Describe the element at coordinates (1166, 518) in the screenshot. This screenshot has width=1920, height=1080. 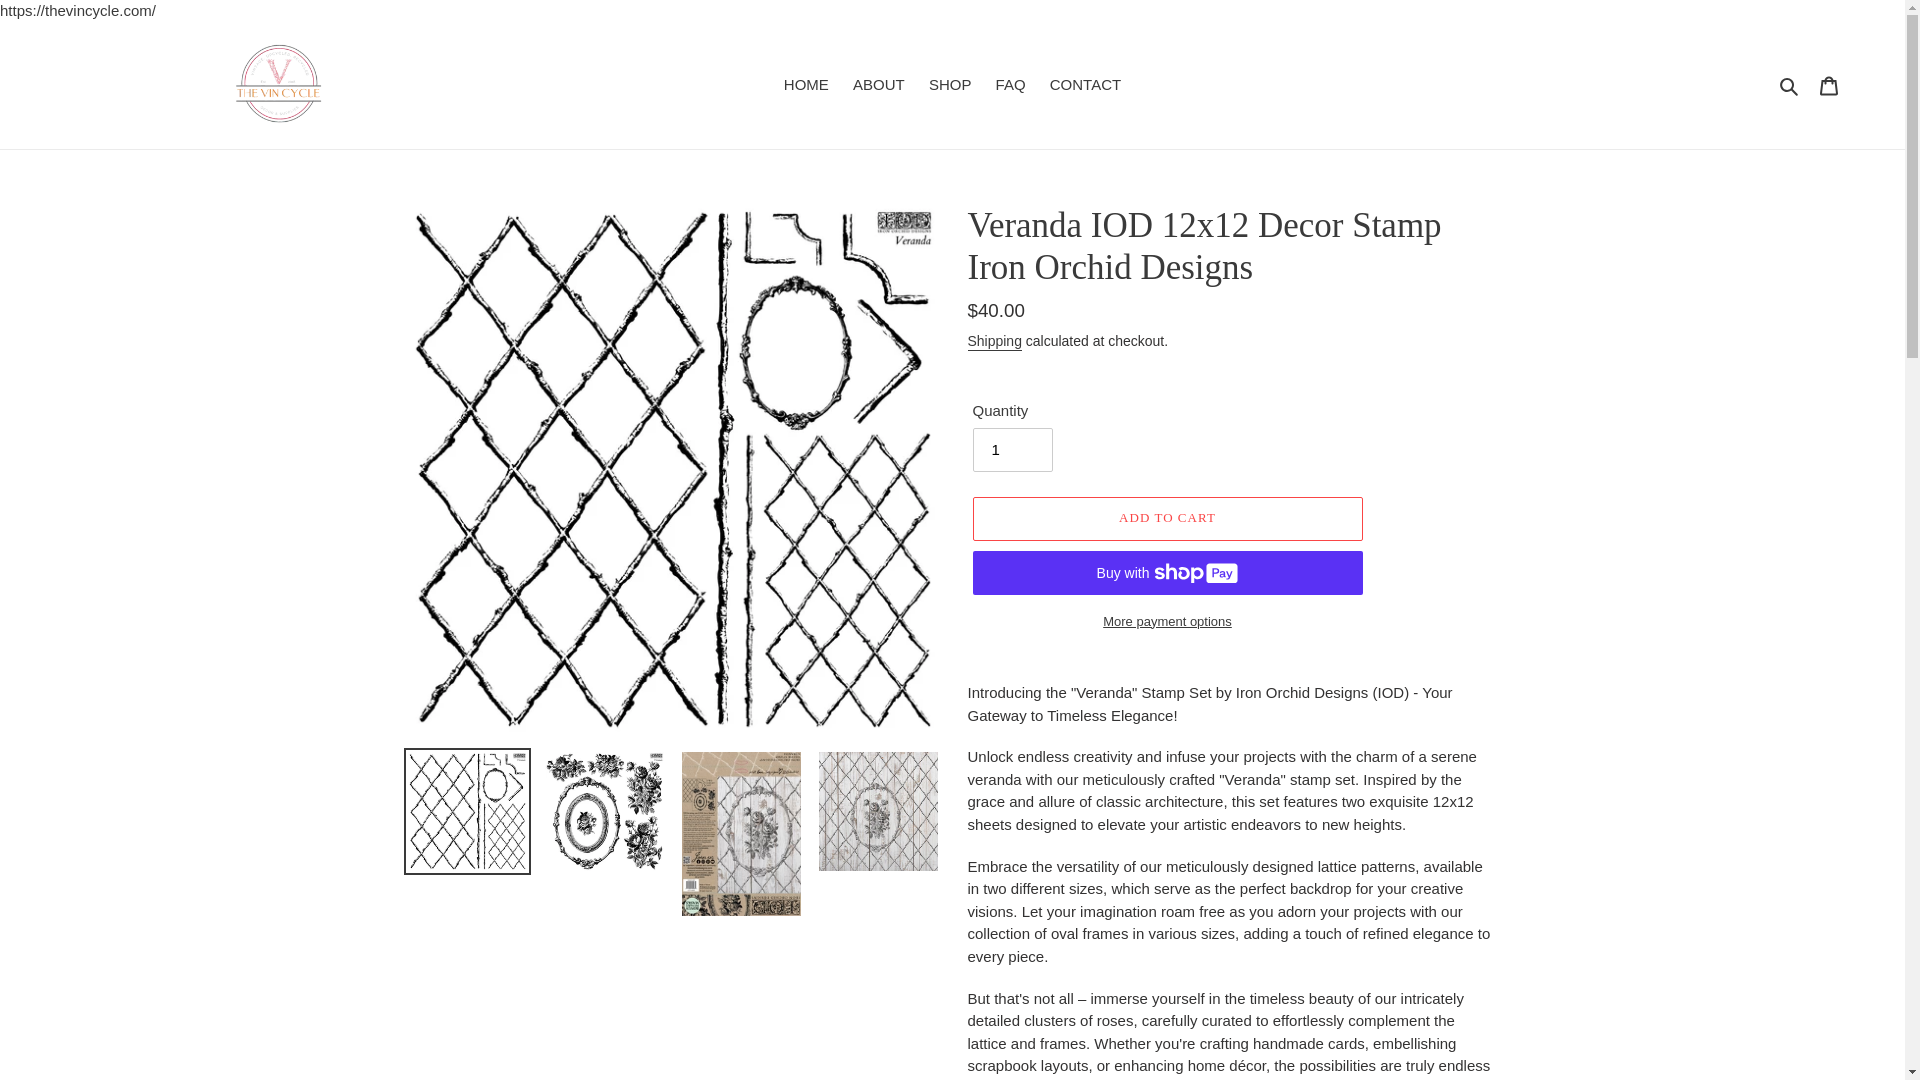
I see `ADD TO CART` at that location.